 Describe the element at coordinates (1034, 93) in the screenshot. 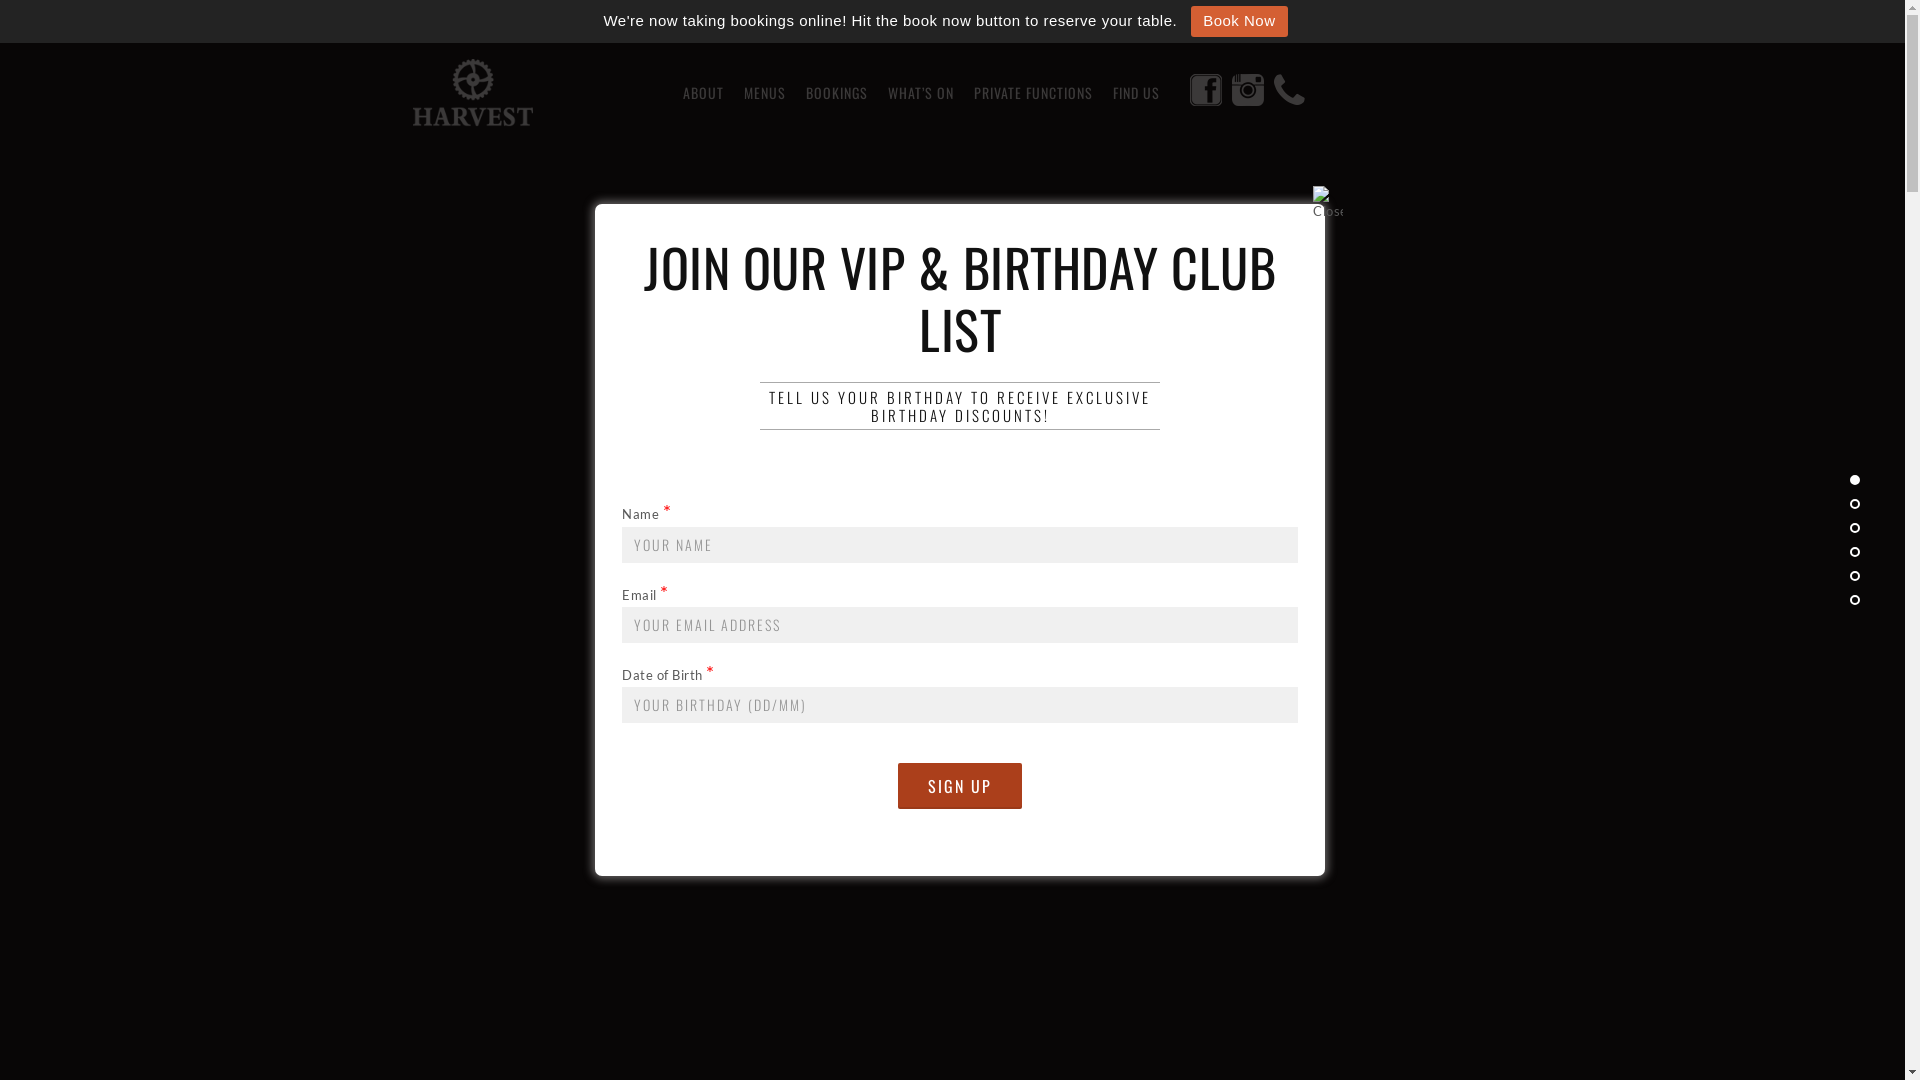

I see `PRIVATE FUNCTIONS` at that location.